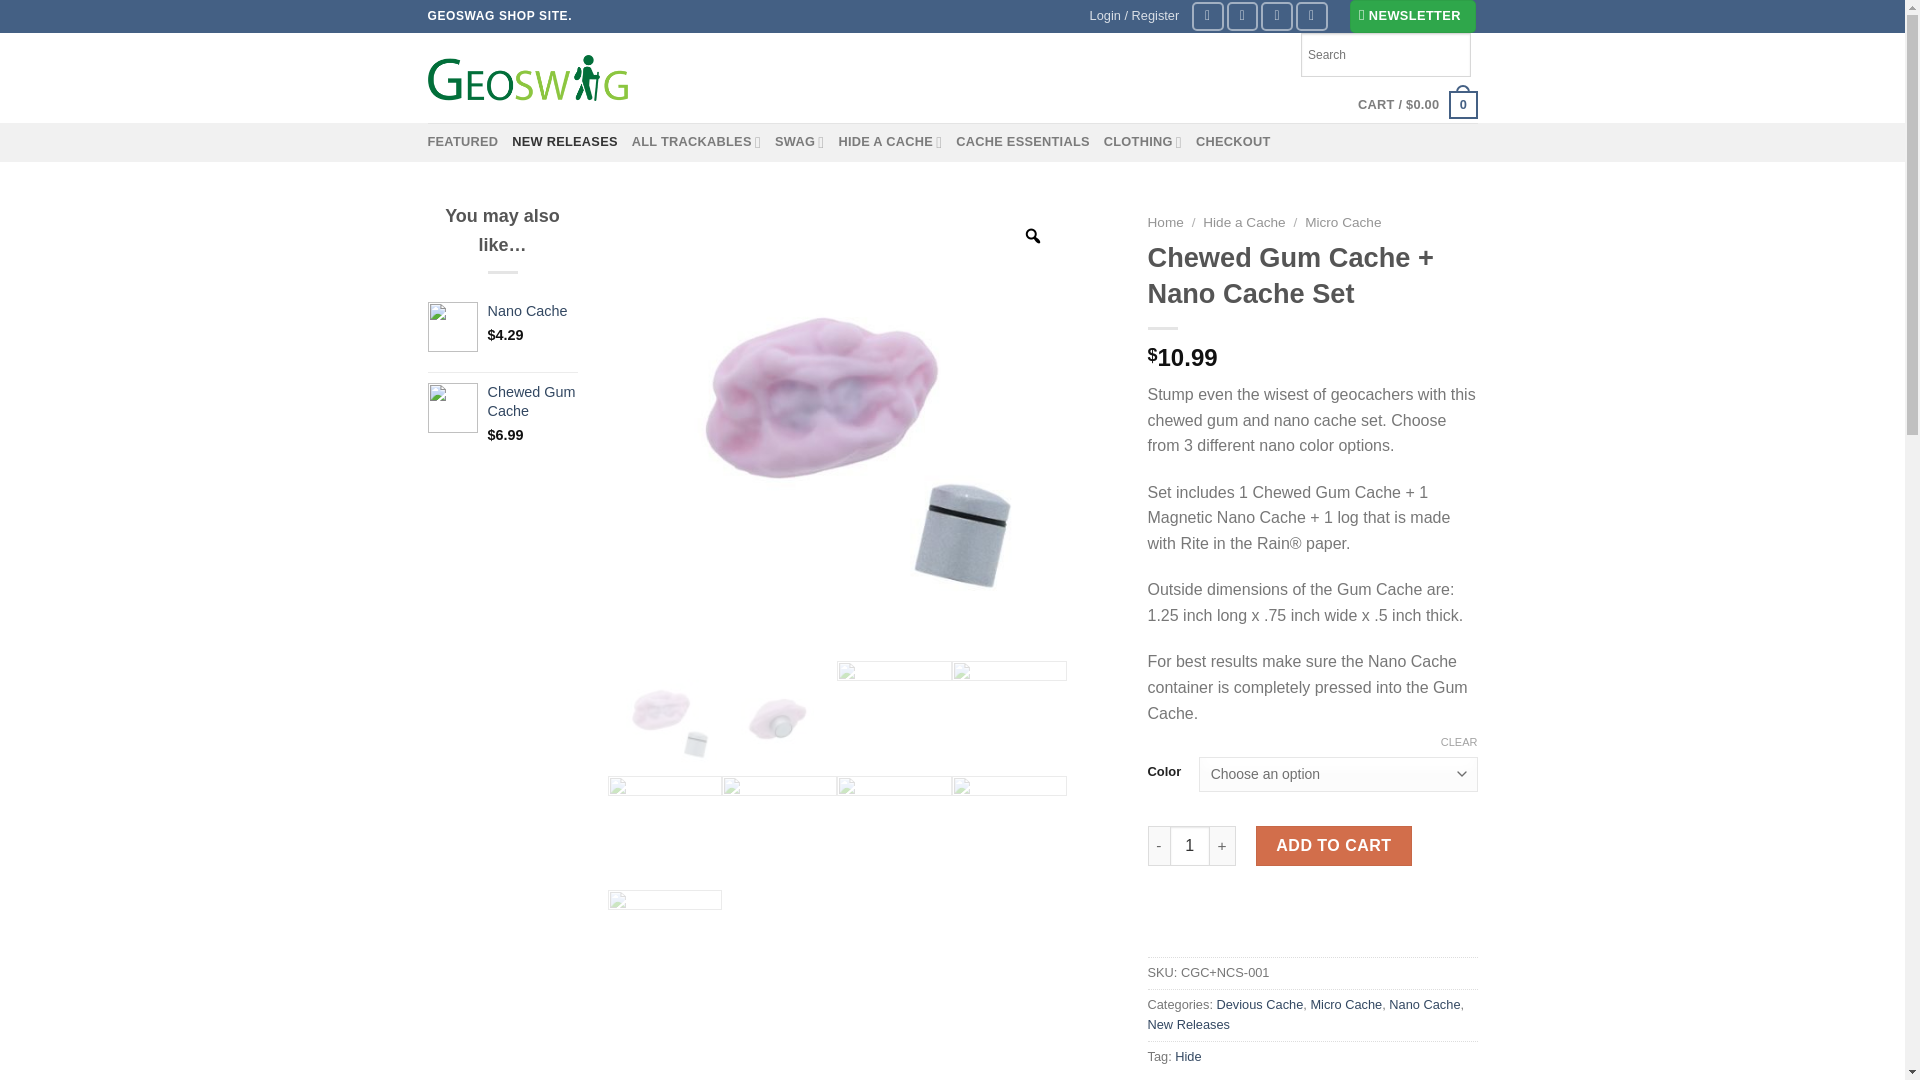  What do you see at coordinates (1189, 846) in the screenshot?
I see `1` at bounding box center [1189, 846].